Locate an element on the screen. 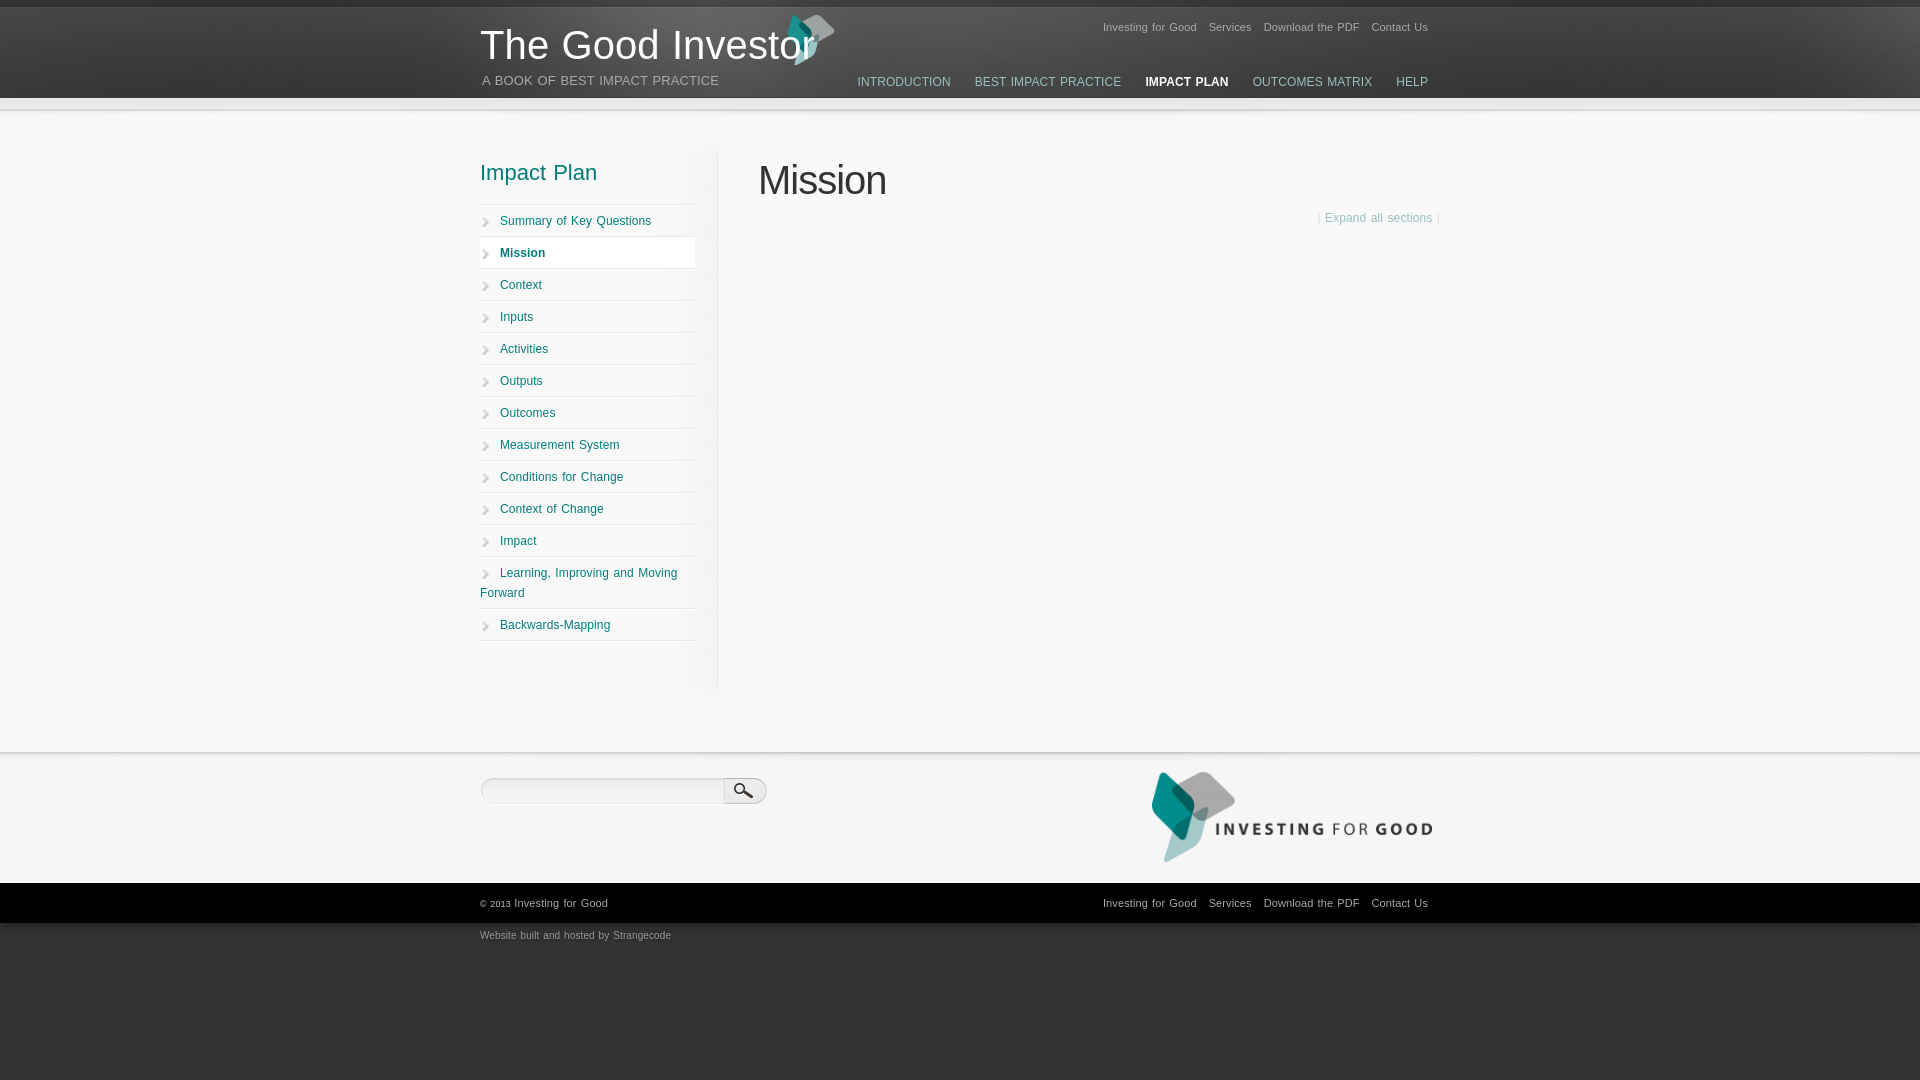 The image size is (1920, 1080). BEST IMPACT PRACTICE is located at coordinates (1048, 83).